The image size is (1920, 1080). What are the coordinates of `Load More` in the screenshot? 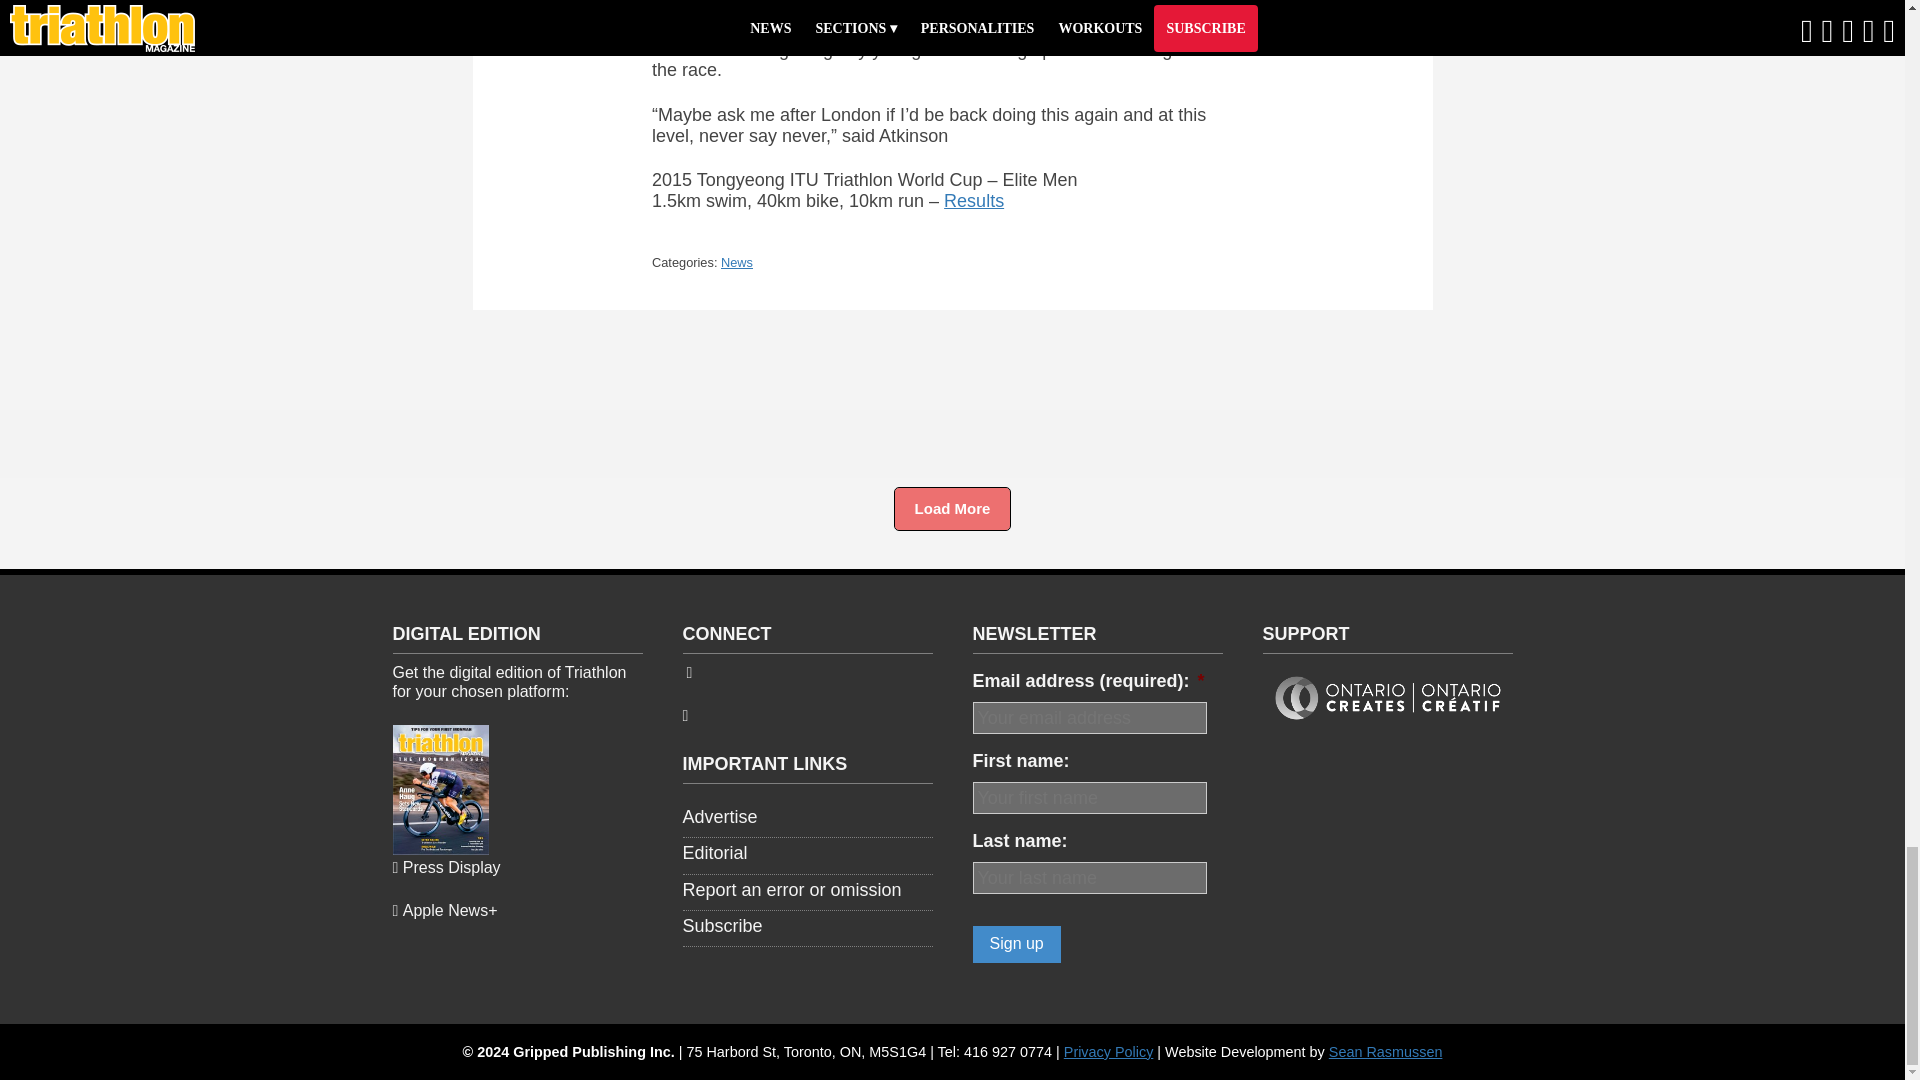 It's located at (952, 509).